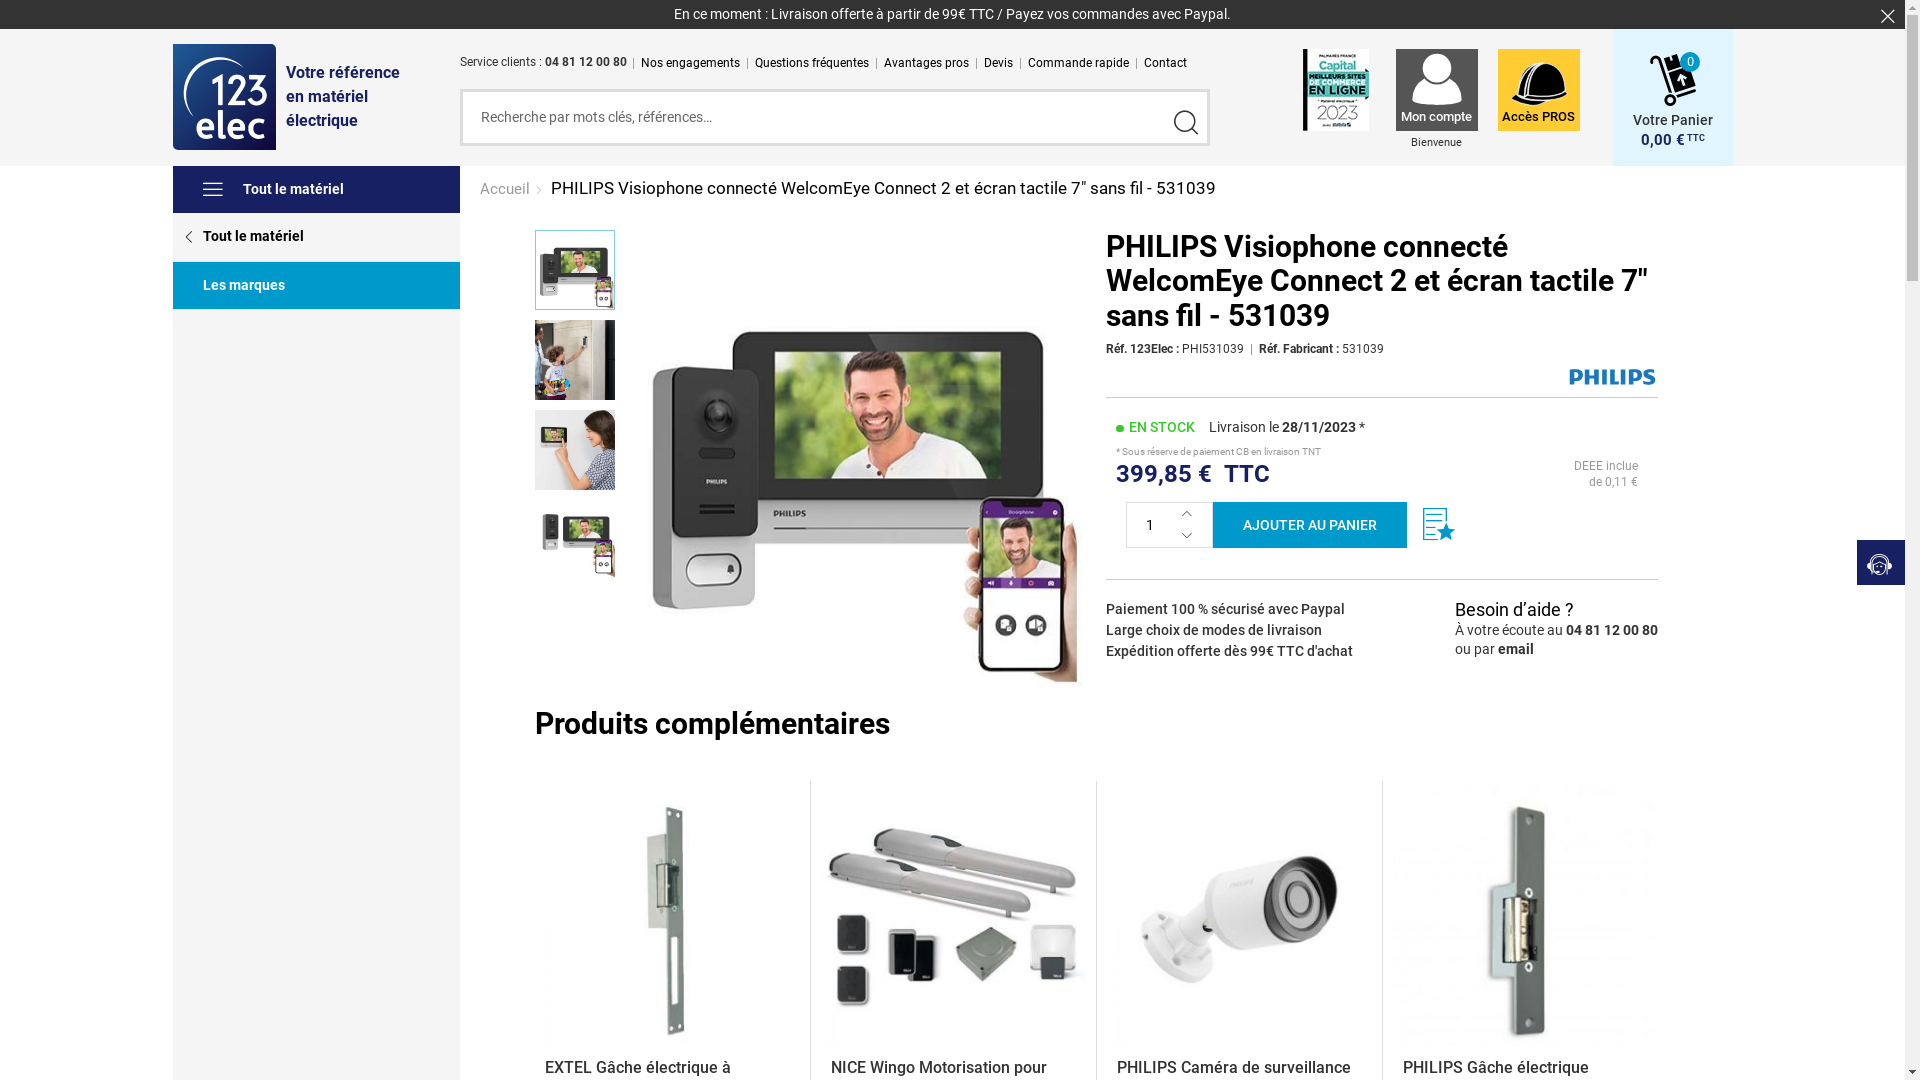 This screenshot has height=1080, width=1920. Describe the element at coordinates (1437, 108) in the screenshot. I see `Mon compte
Bienvenue` at that location.